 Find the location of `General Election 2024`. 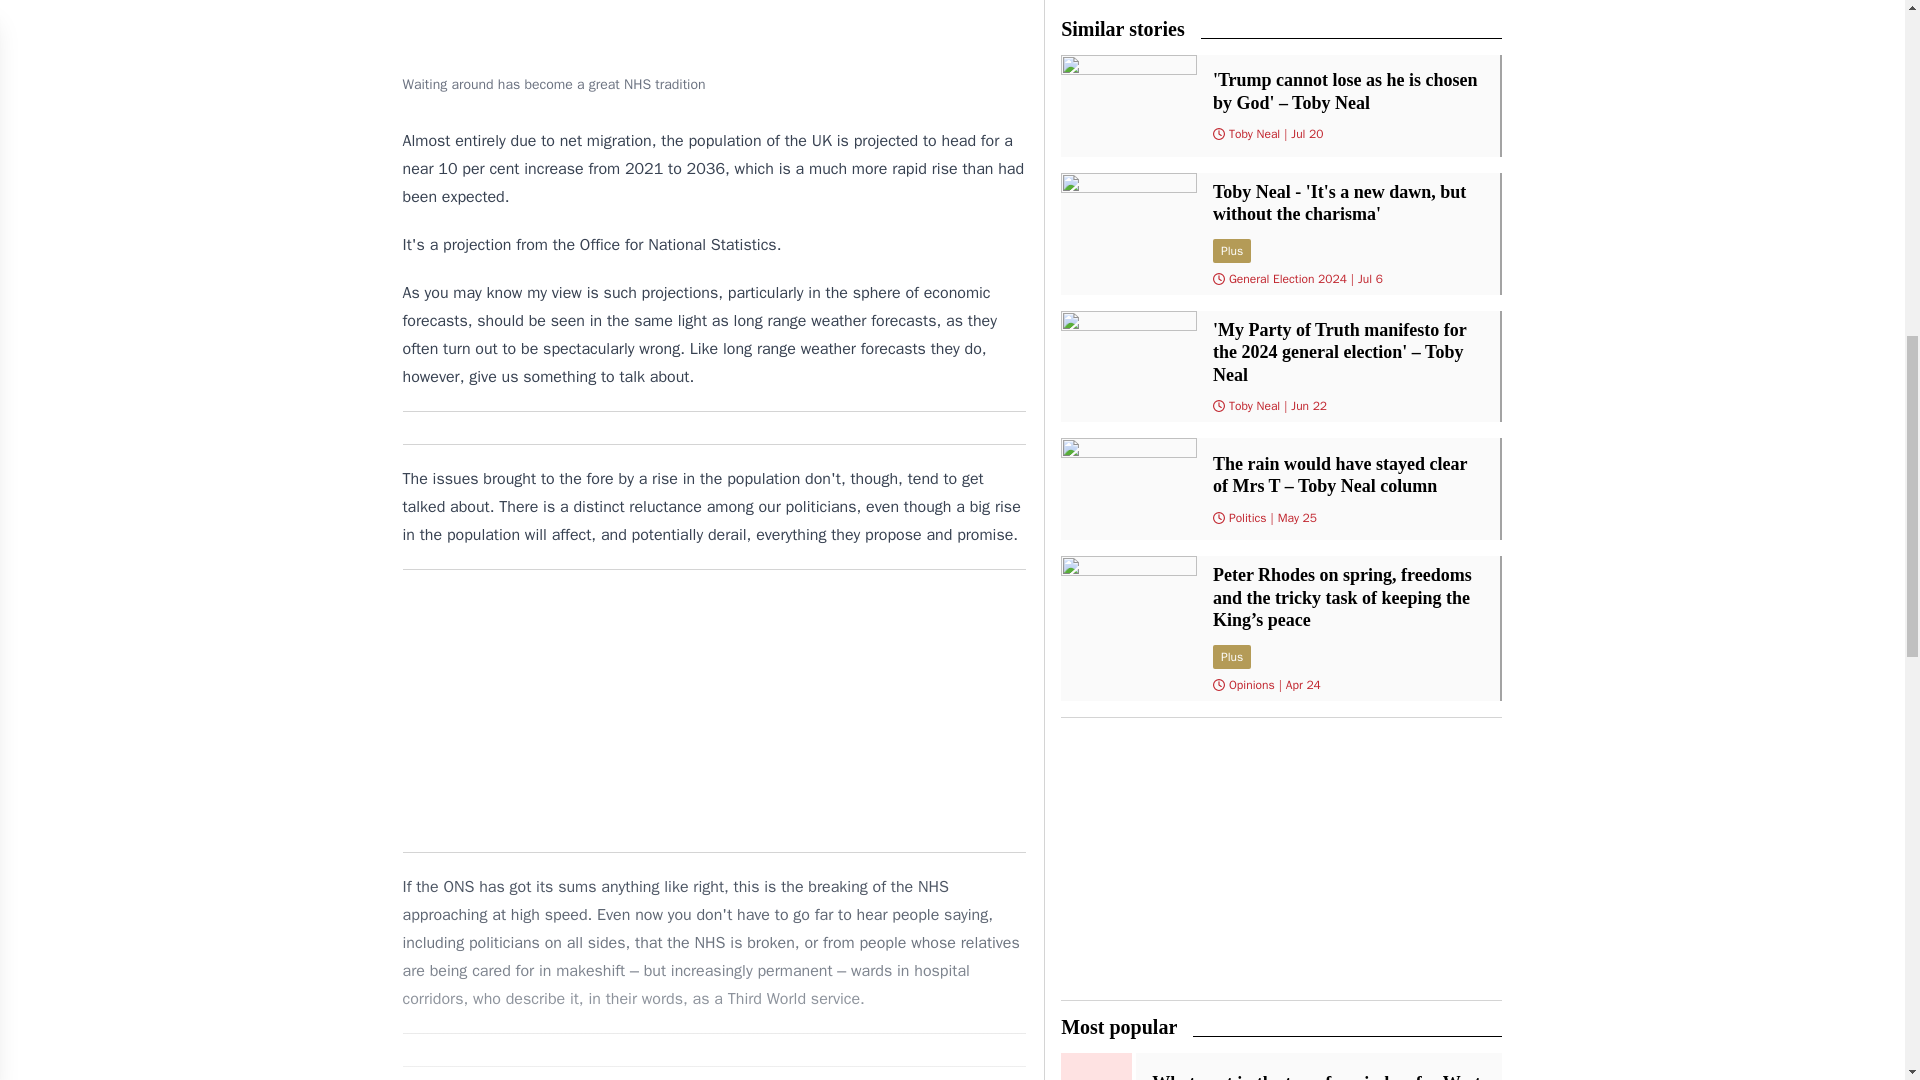

General Election 2024 is located at coordinates (1288, 279).